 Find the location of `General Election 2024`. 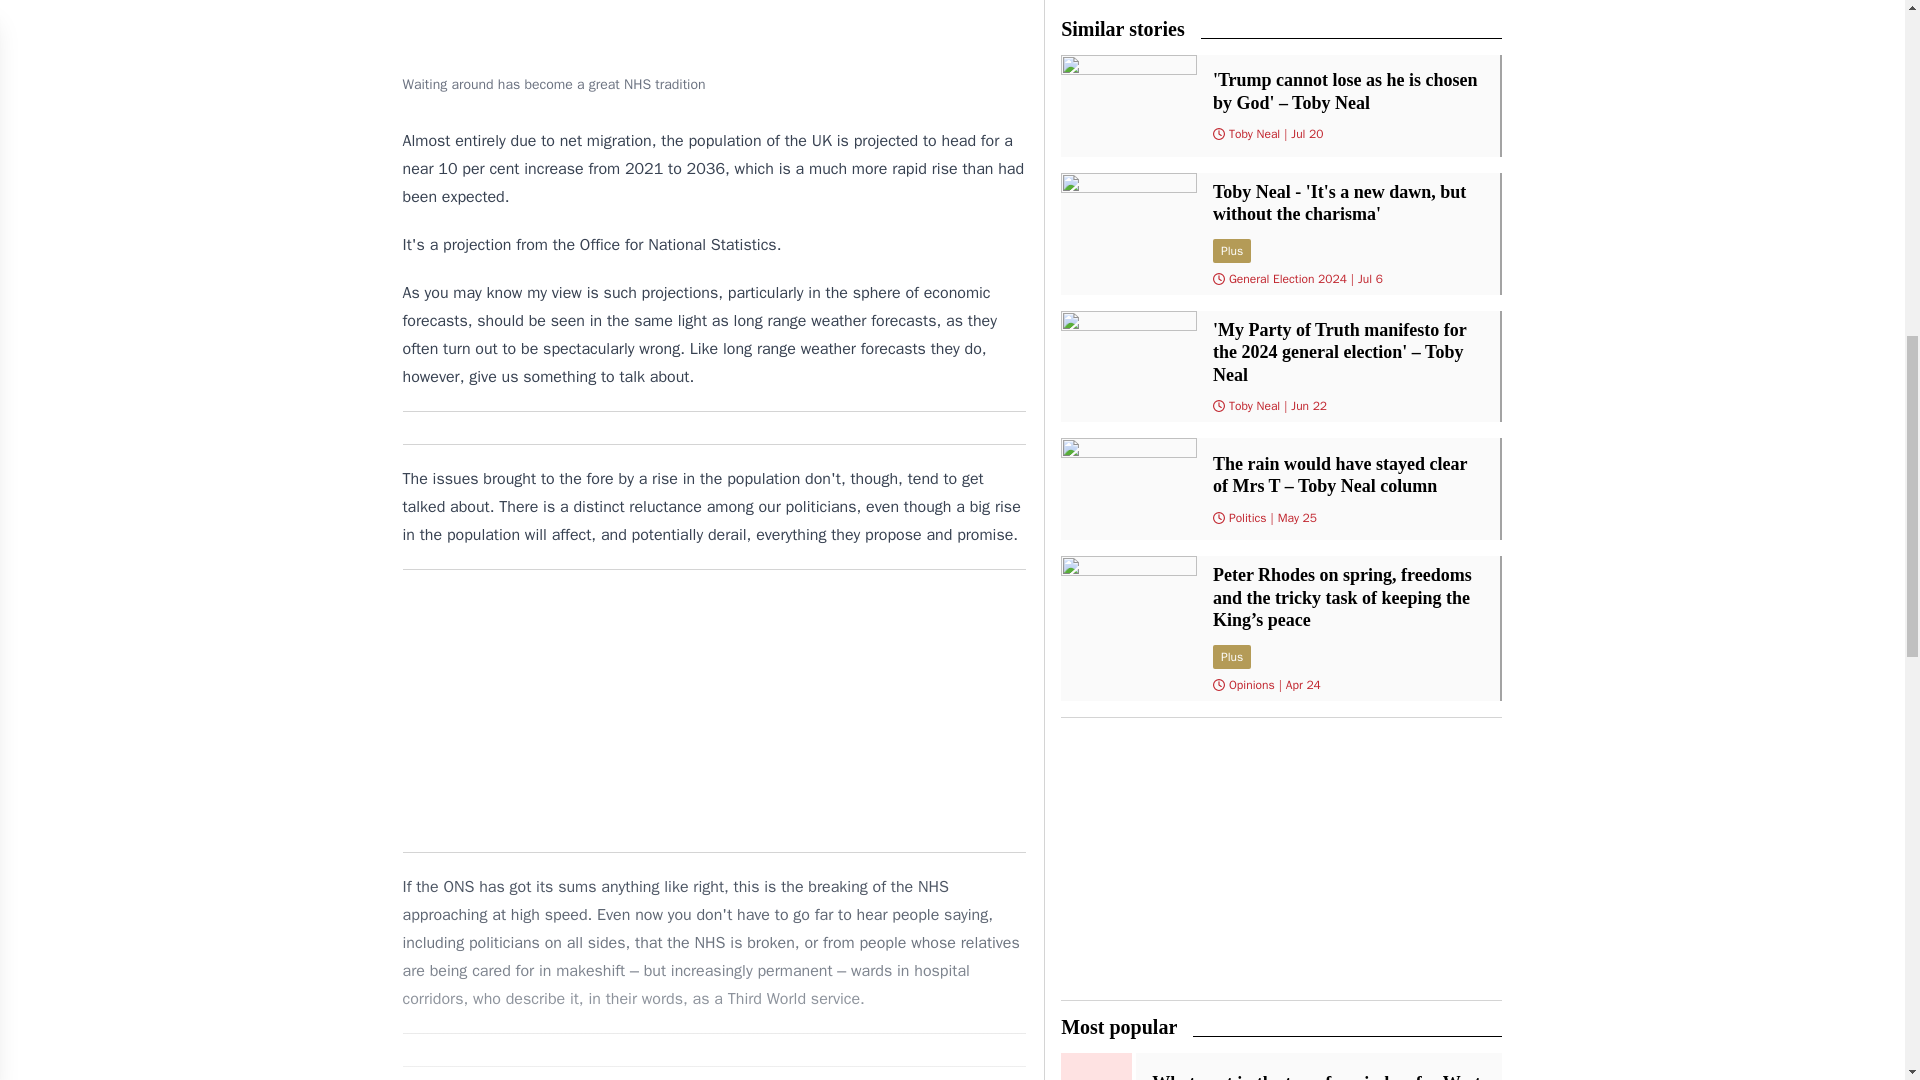

General Election 2024 is located at coordinates (1288, 279).